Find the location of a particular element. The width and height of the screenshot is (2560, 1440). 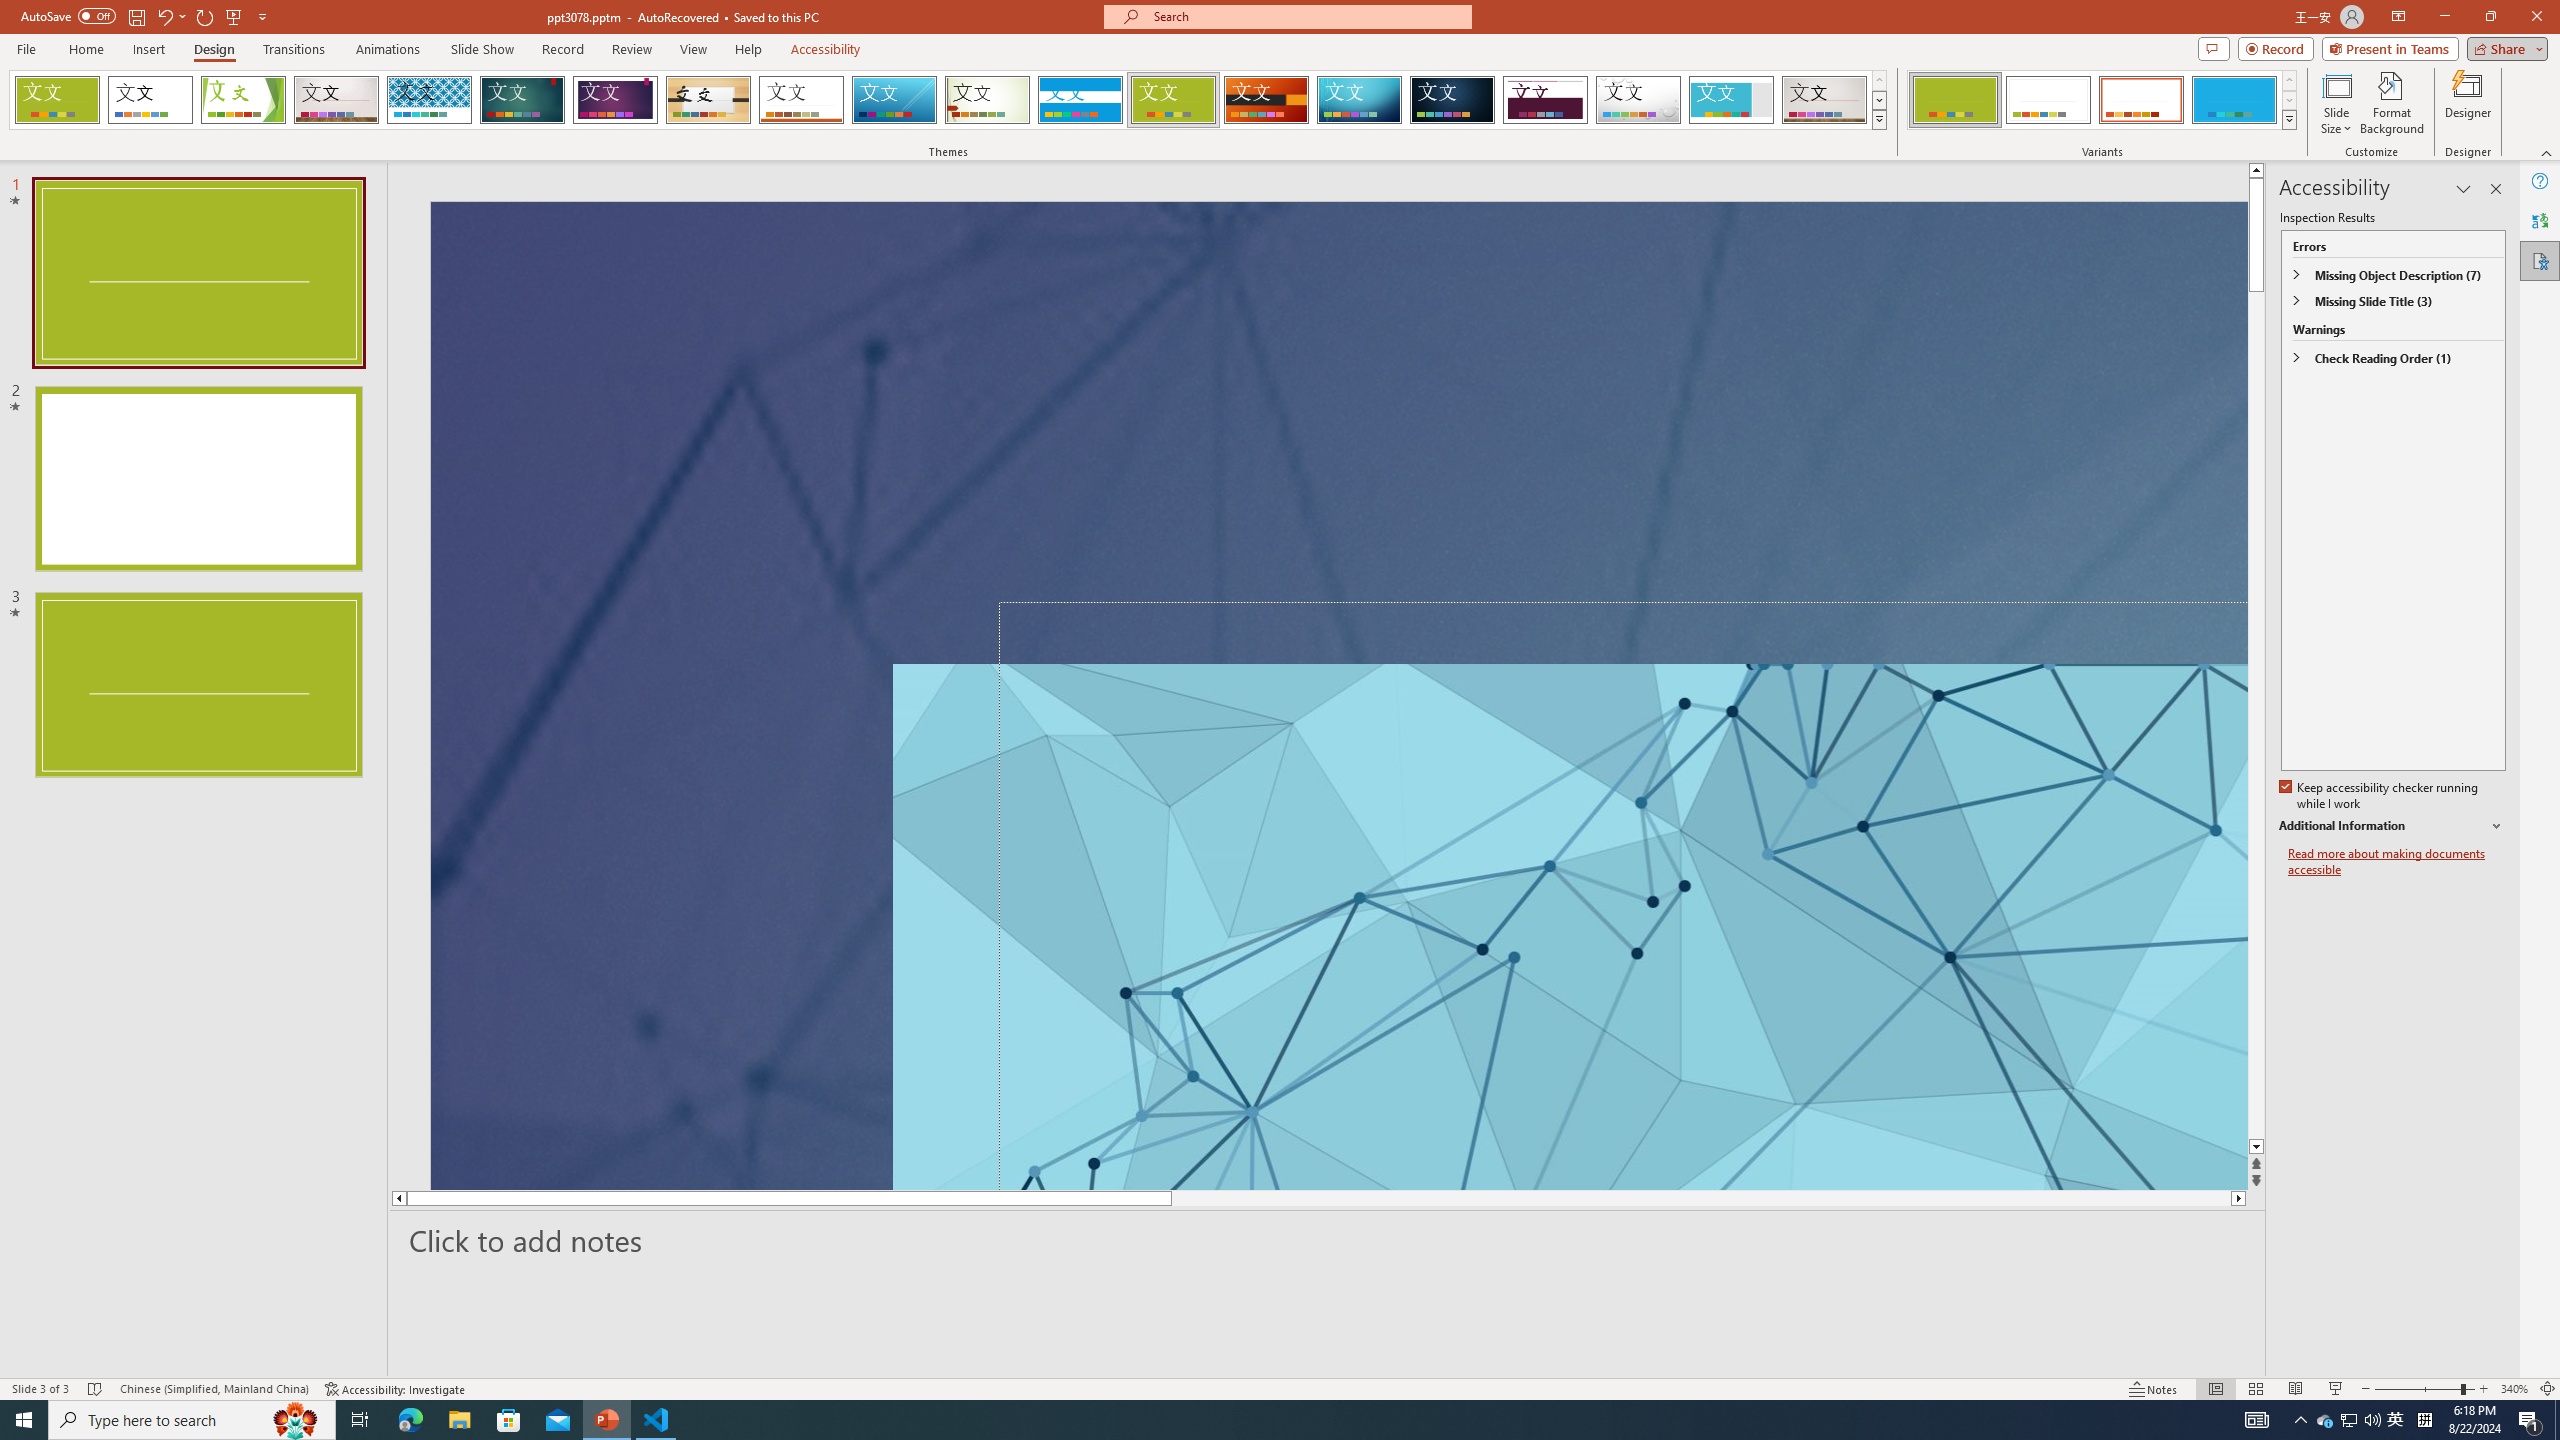

Basis is located at coordinates (1174, 100).